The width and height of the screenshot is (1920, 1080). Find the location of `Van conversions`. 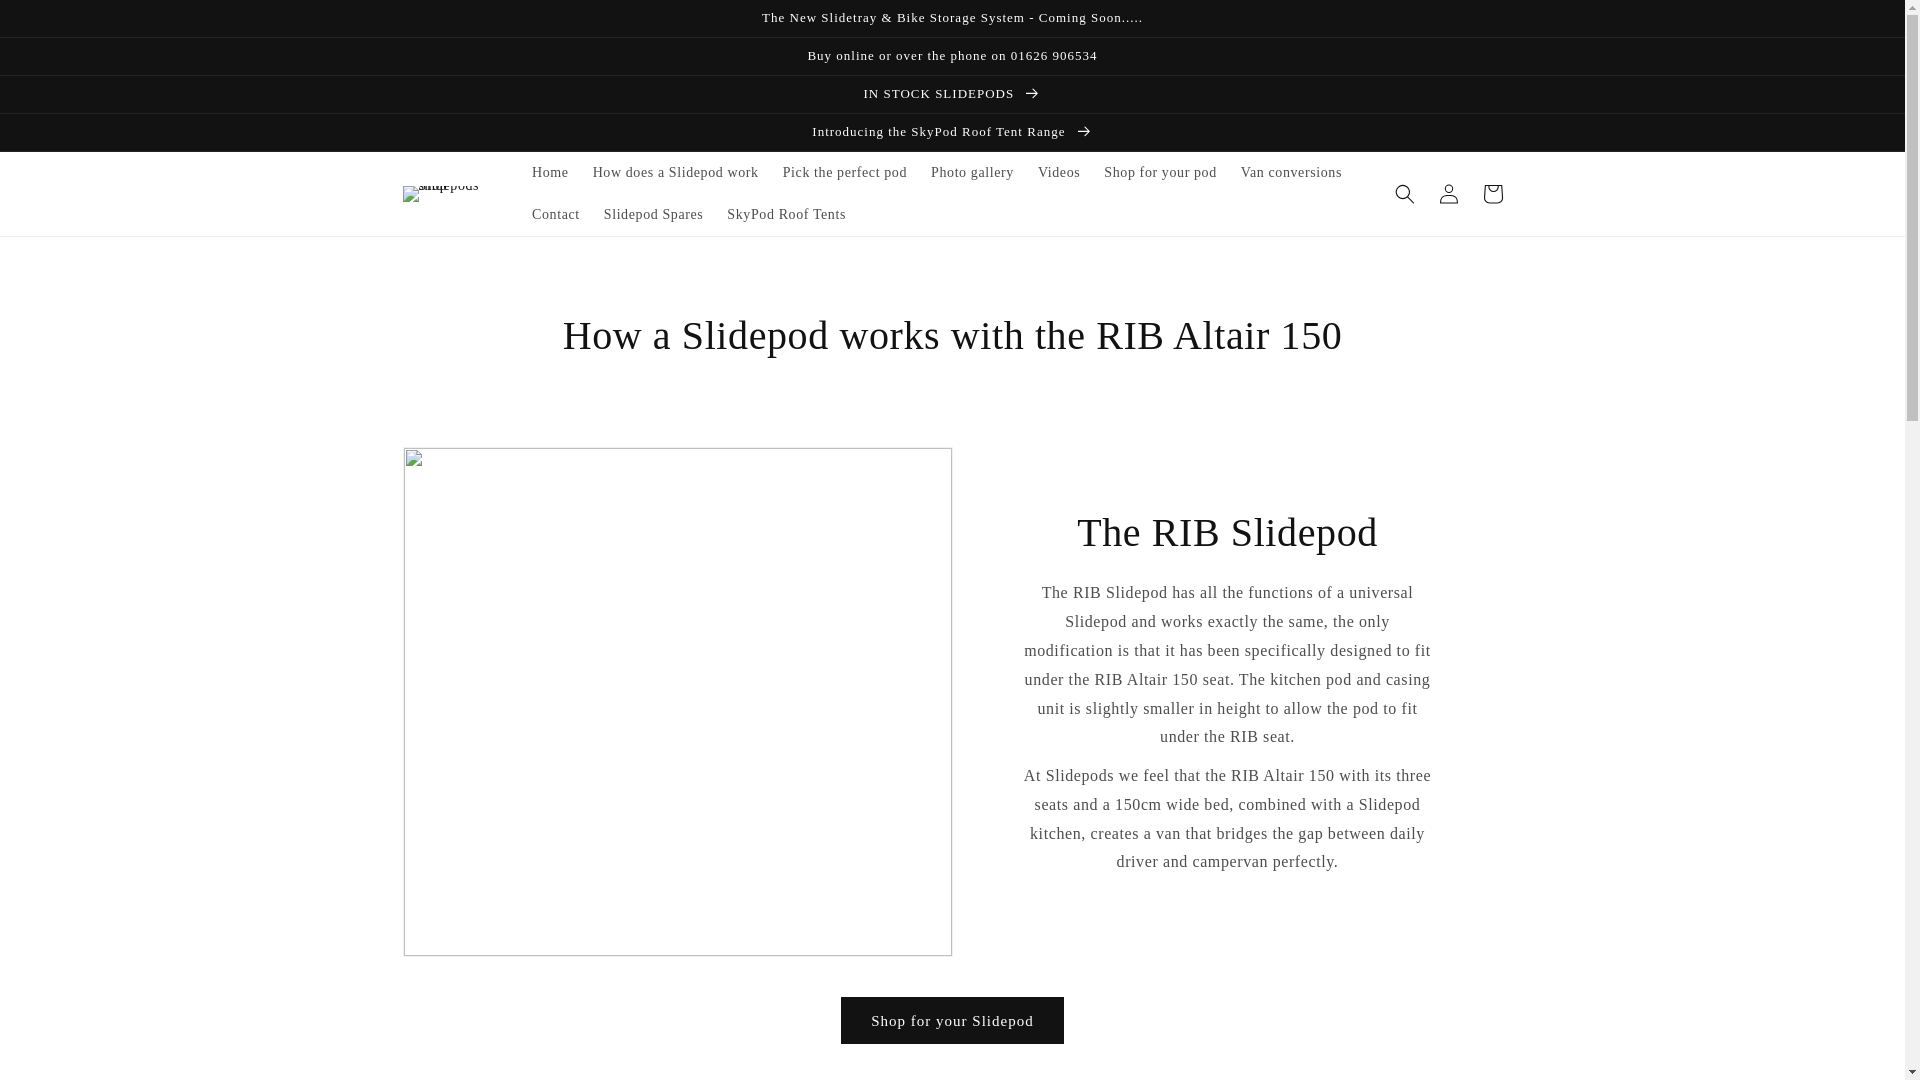

Van conversions is located at coordinates (1290, 173).